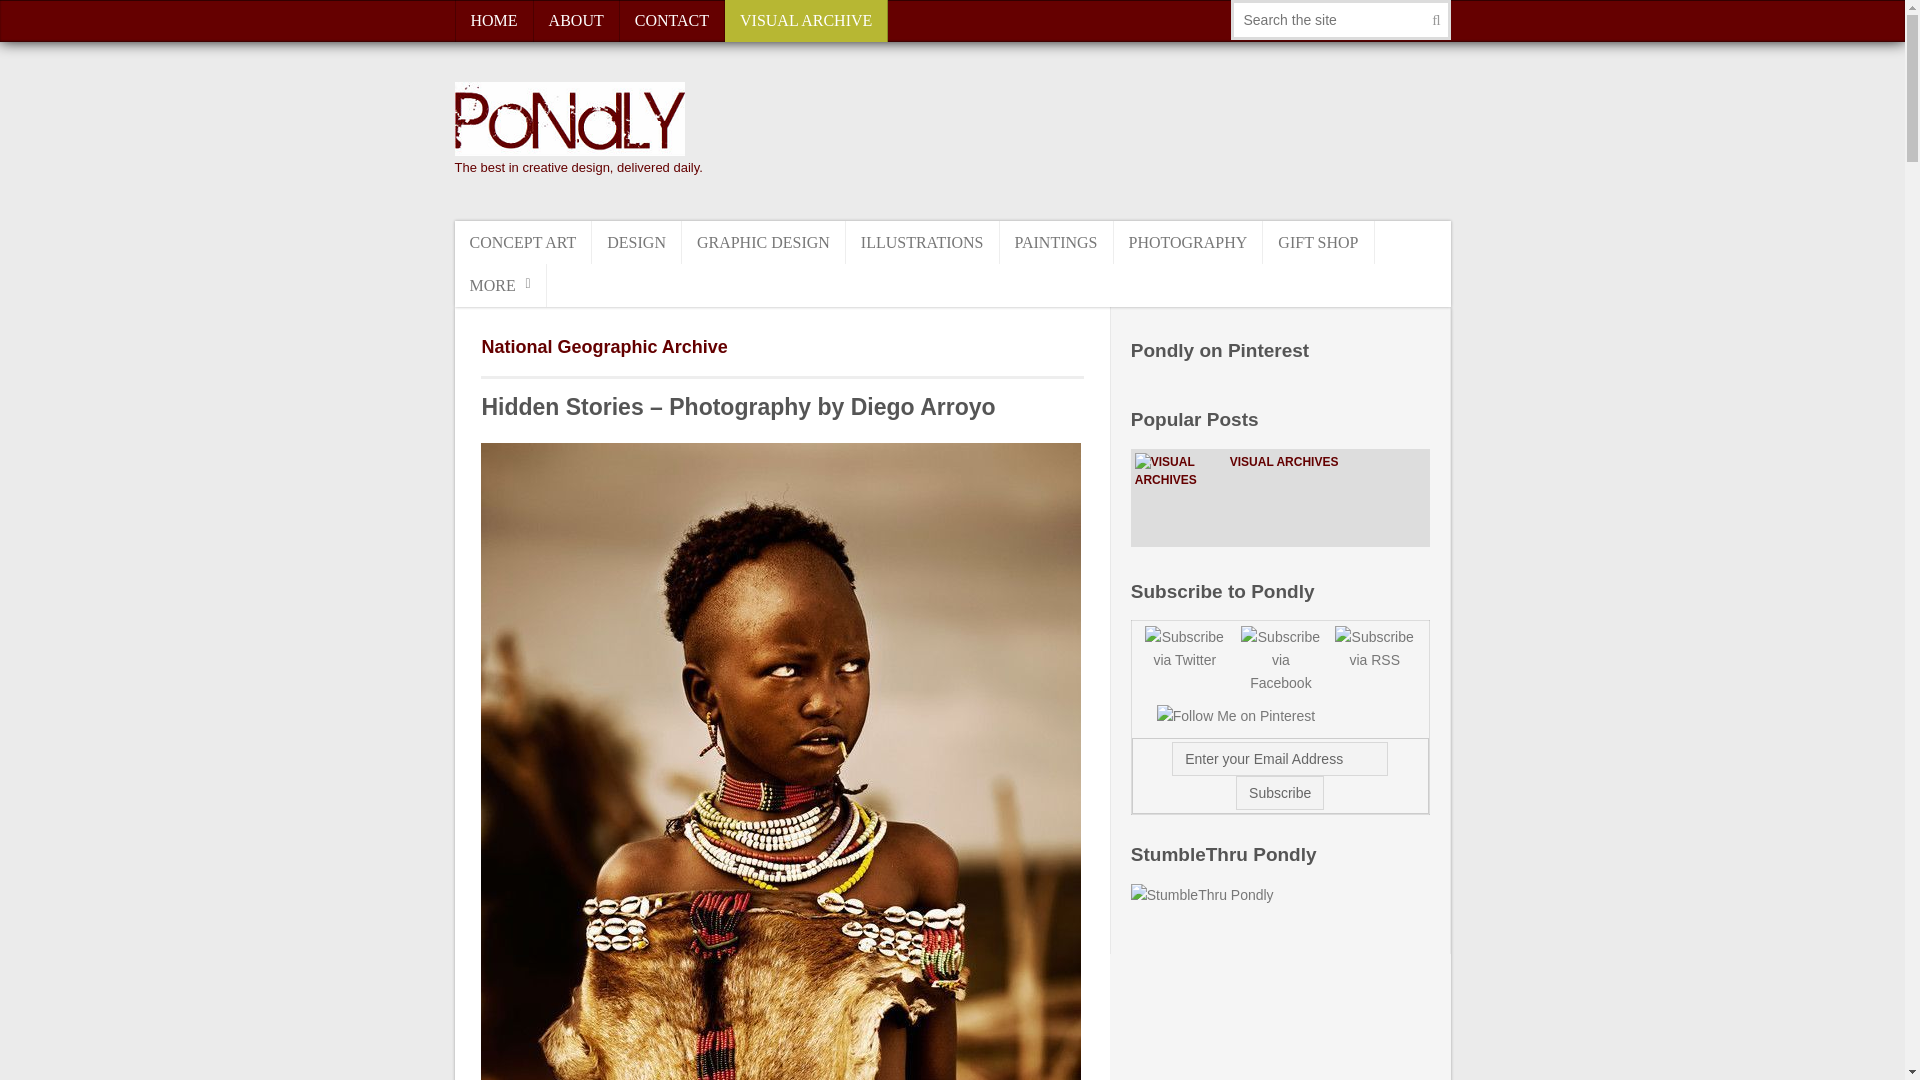 The width and height of the screenshot is (1920, 1080). I want to click on PHOTOGRAPHY, so click(1188, 242).